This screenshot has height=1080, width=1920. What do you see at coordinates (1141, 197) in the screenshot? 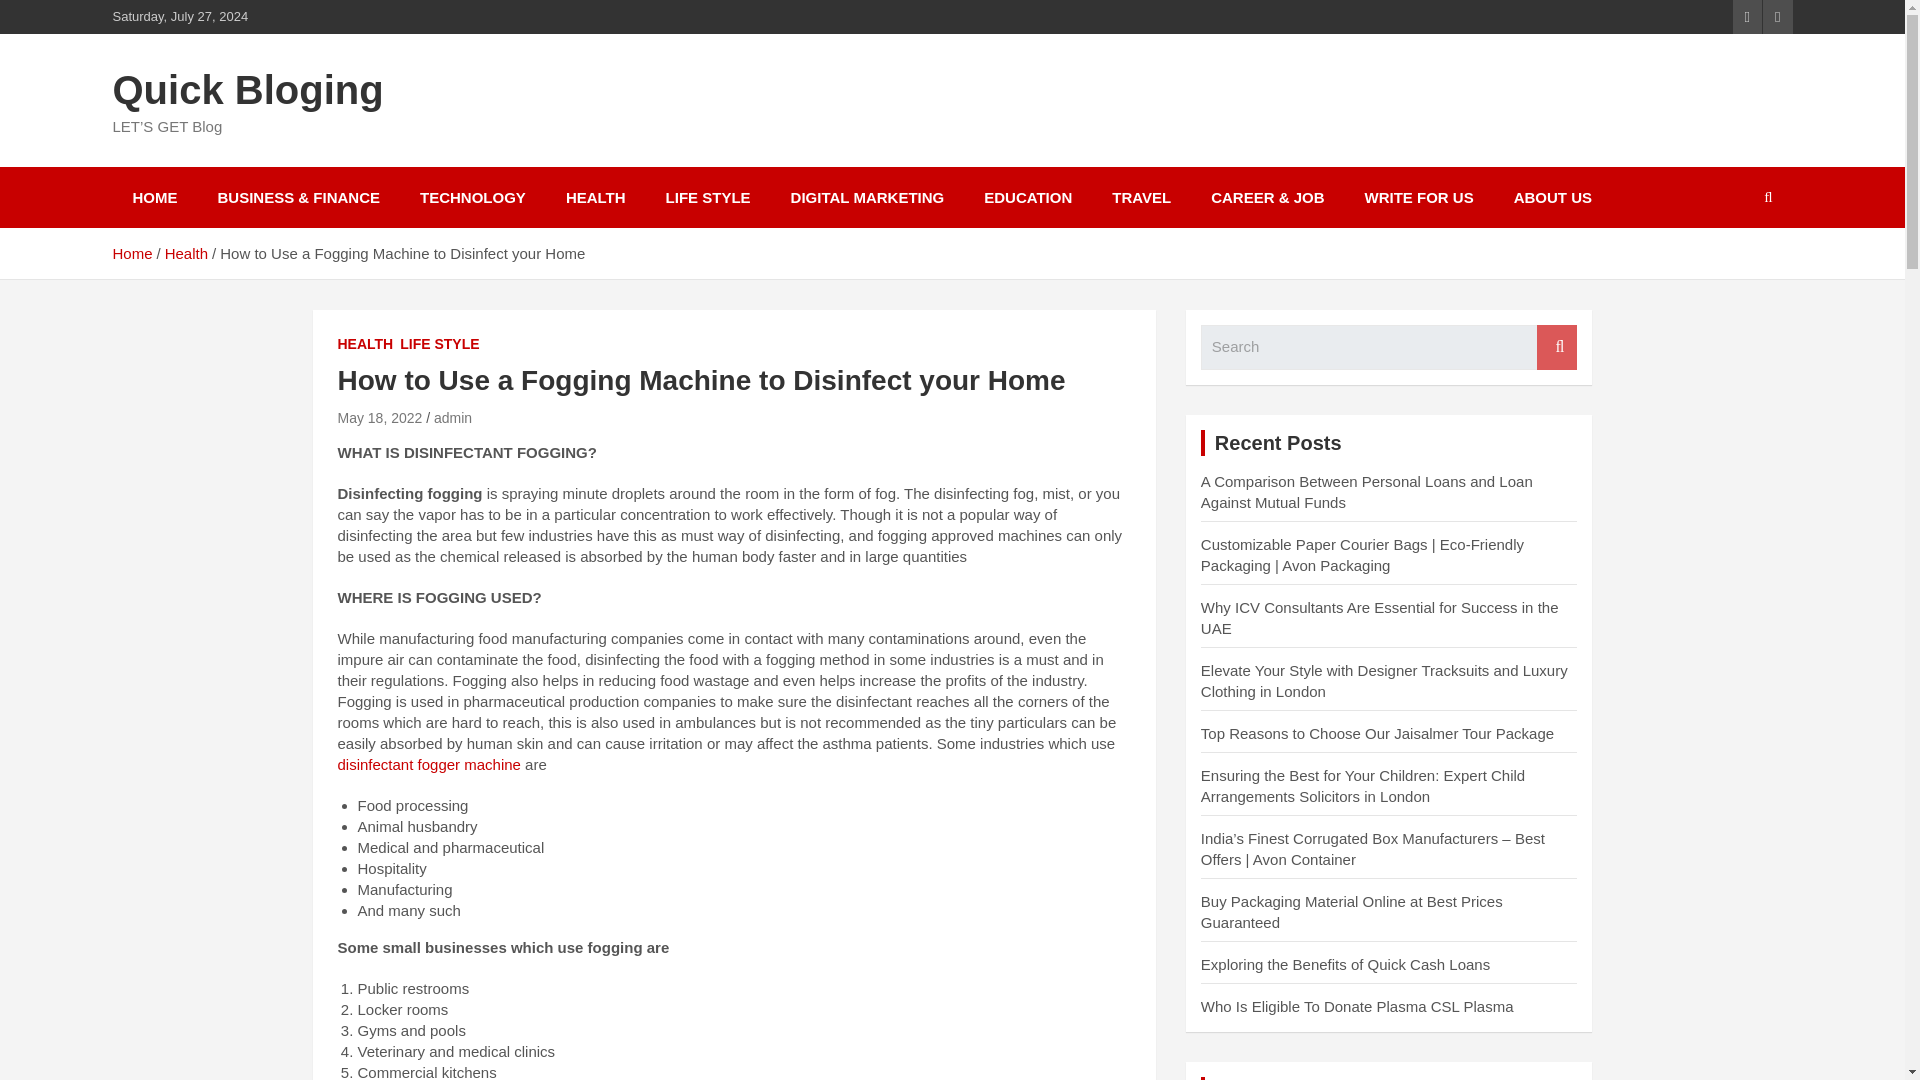
I see `TRAVEL` at bounding box center [1141, 197].